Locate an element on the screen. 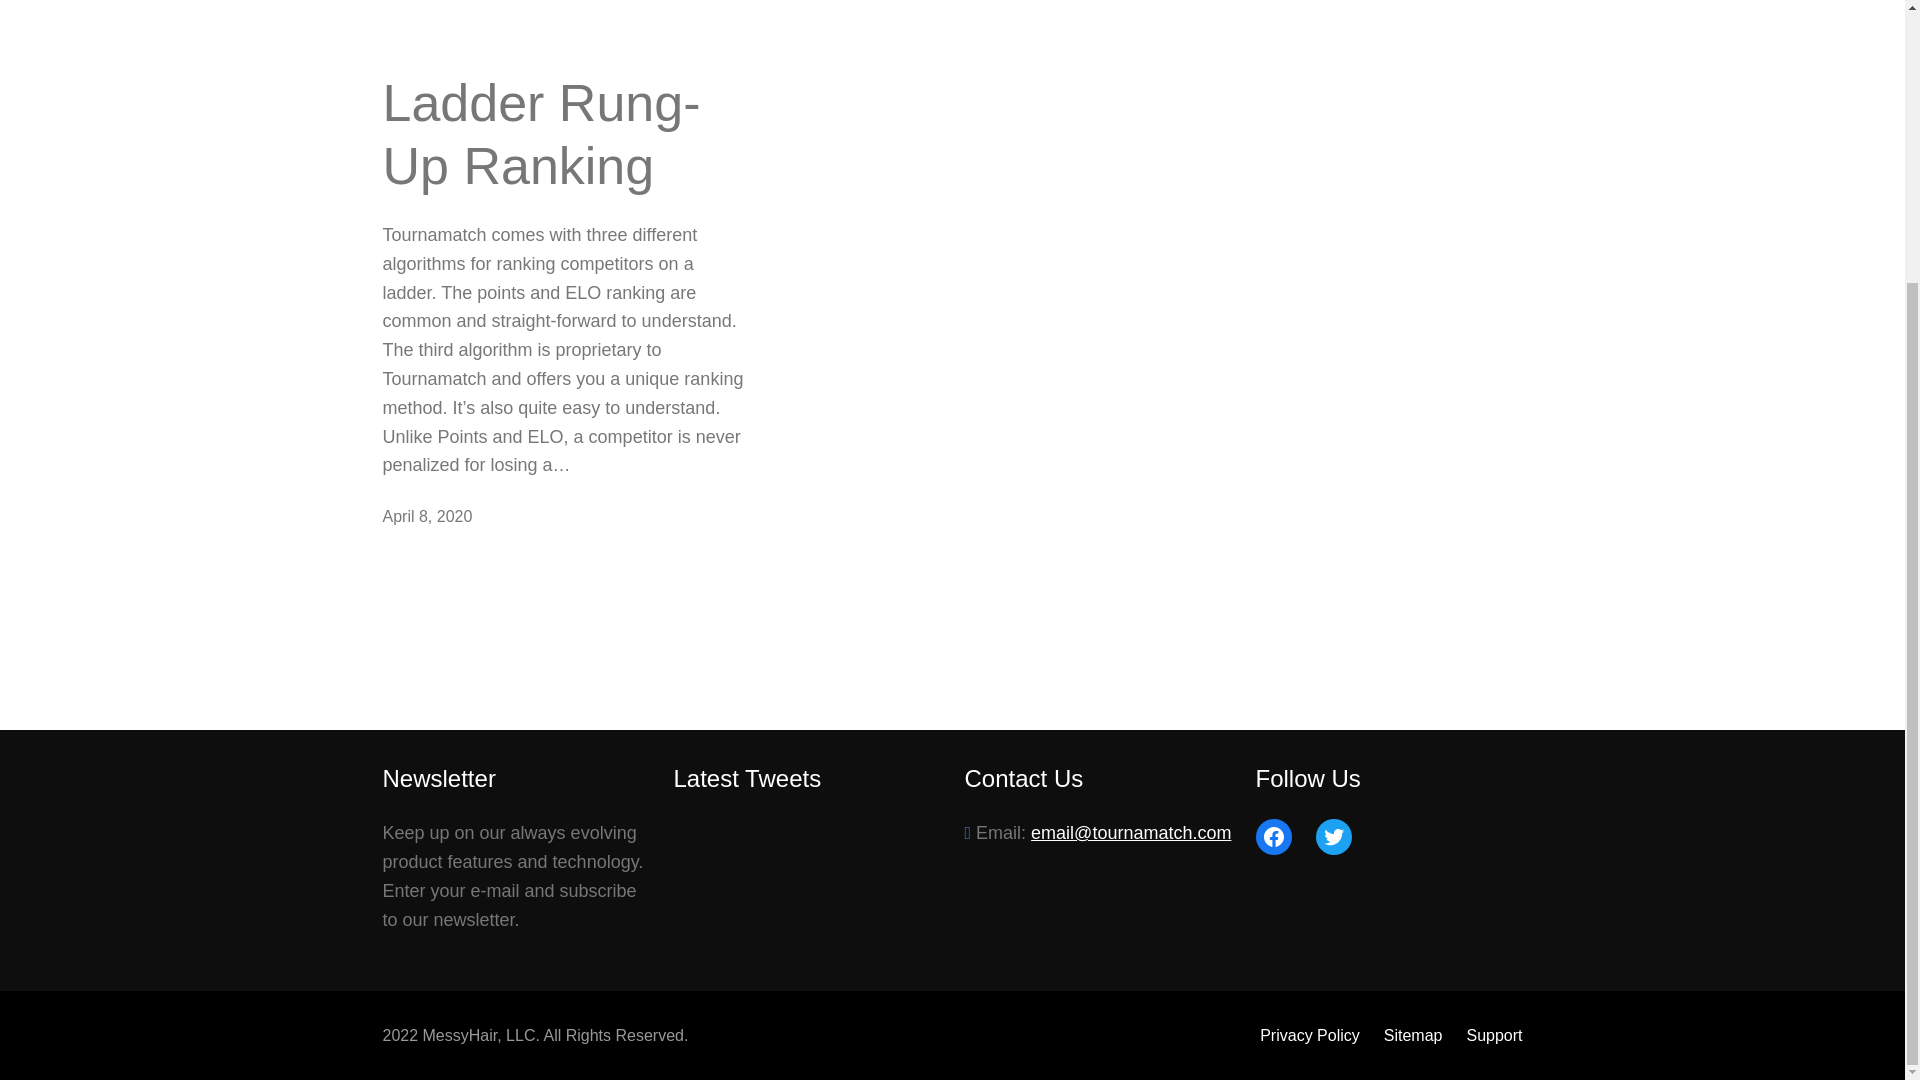  April 8, 2020 is located at coordinates (427, 516).